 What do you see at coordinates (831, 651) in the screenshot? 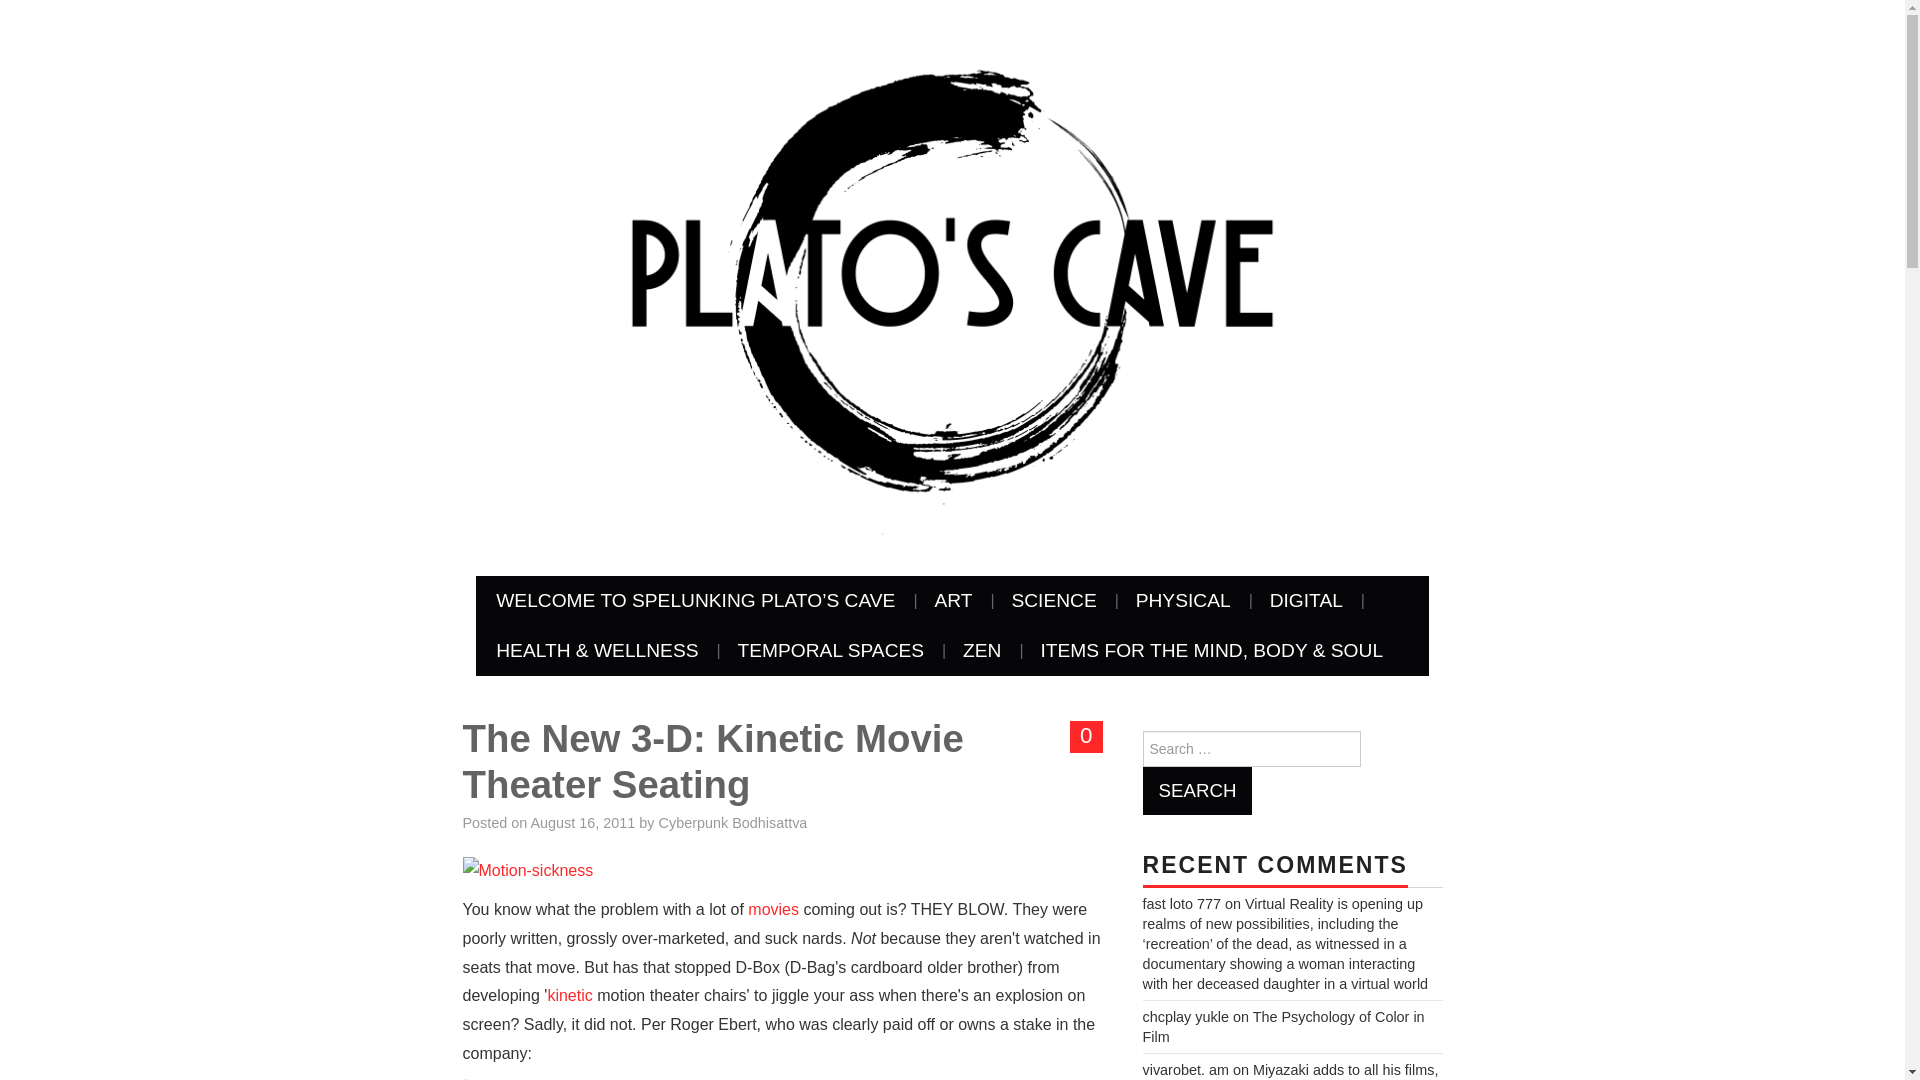
I see `TEMPORAL SPACES` at bounding box center [831, 651].